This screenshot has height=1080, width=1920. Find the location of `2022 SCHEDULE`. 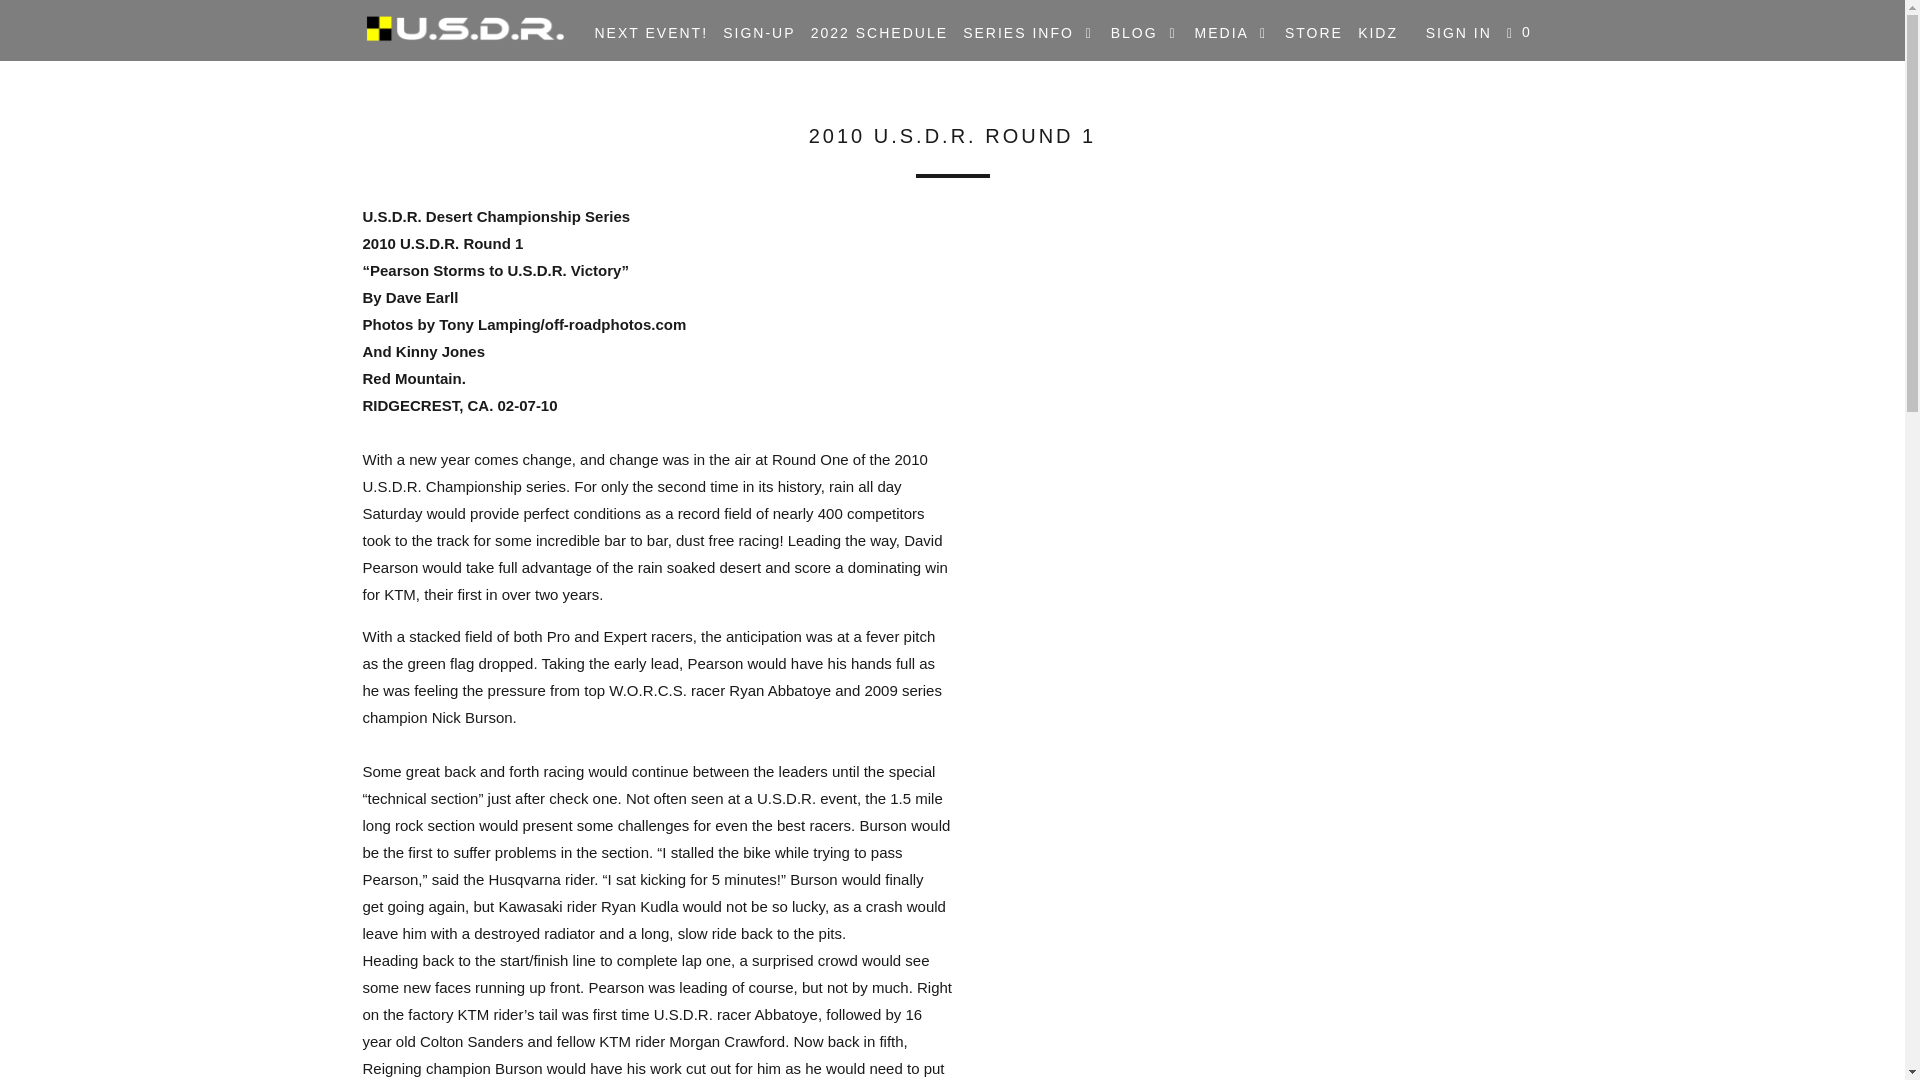

2022 SCHEDULE is located at coordinates (879, 32).